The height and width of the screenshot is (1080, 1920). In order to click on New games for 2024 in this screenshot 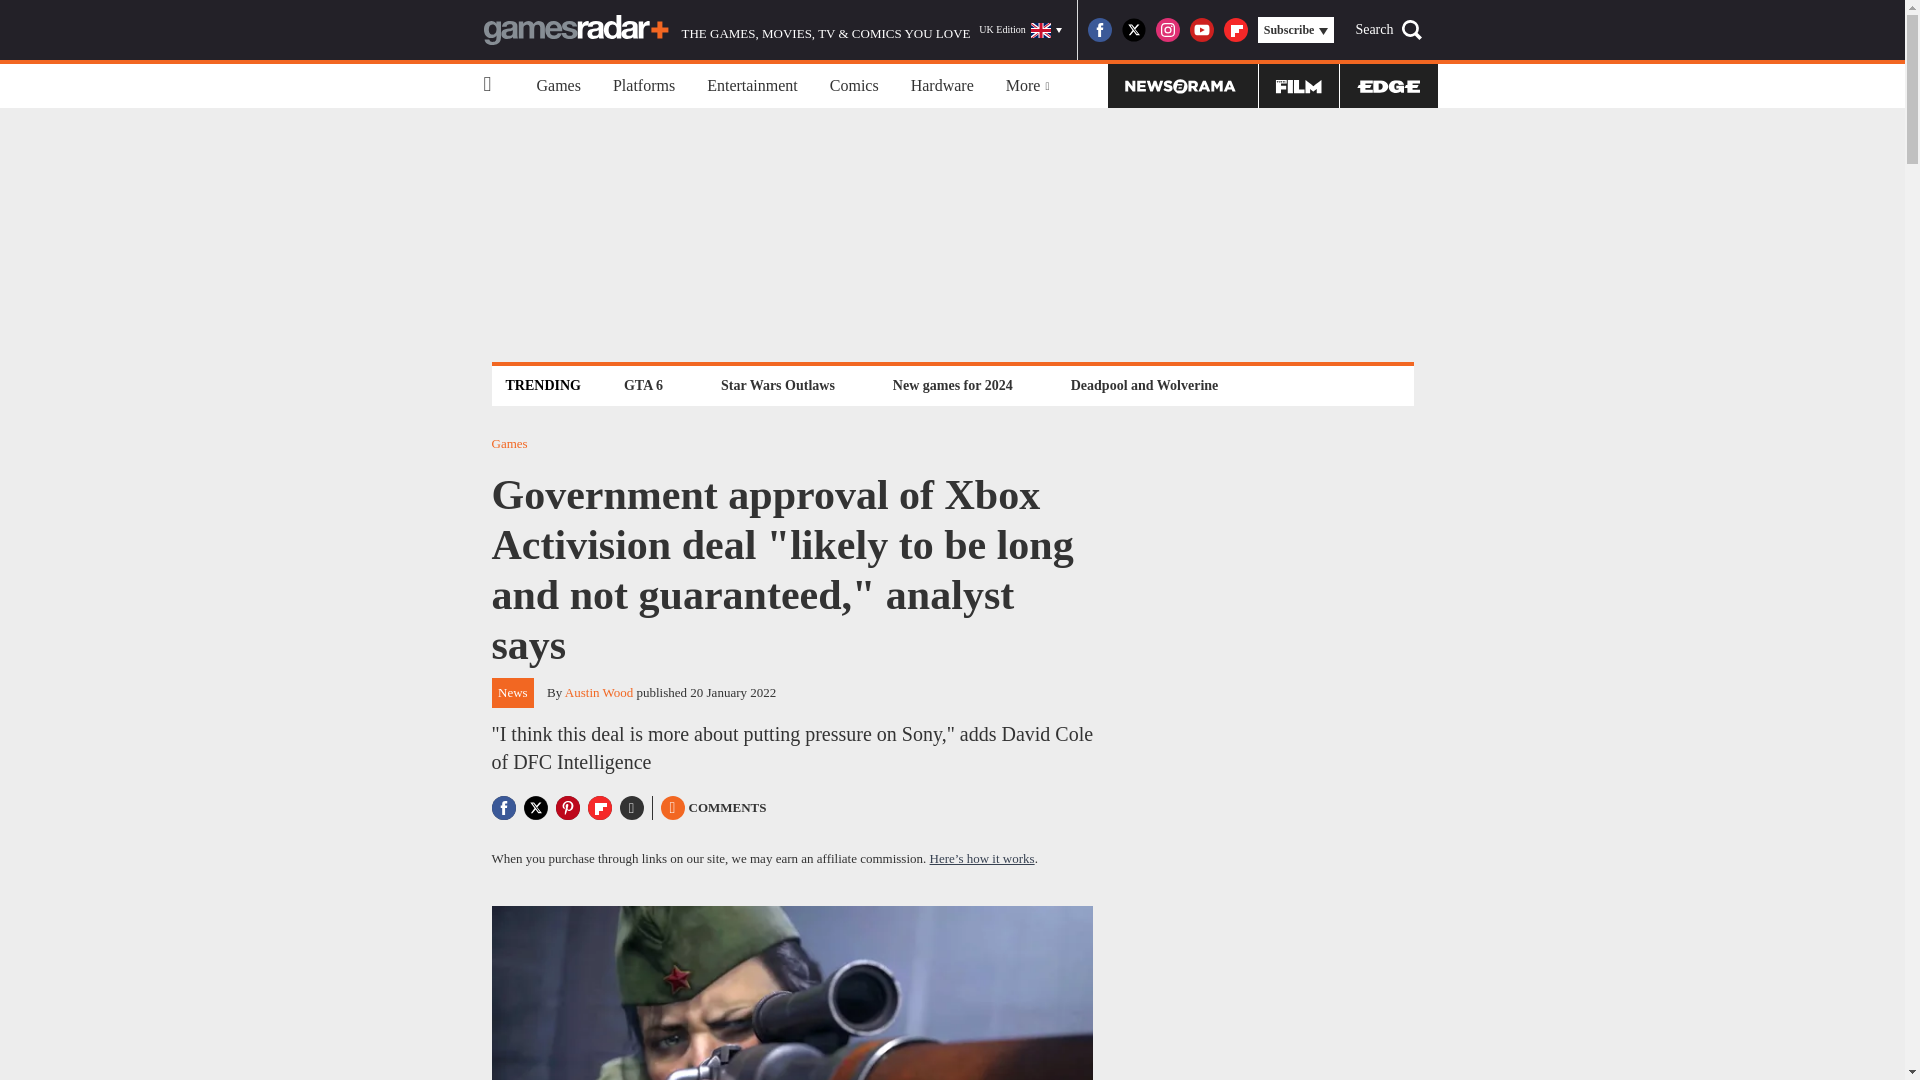, I will do `click(952, 385)`.